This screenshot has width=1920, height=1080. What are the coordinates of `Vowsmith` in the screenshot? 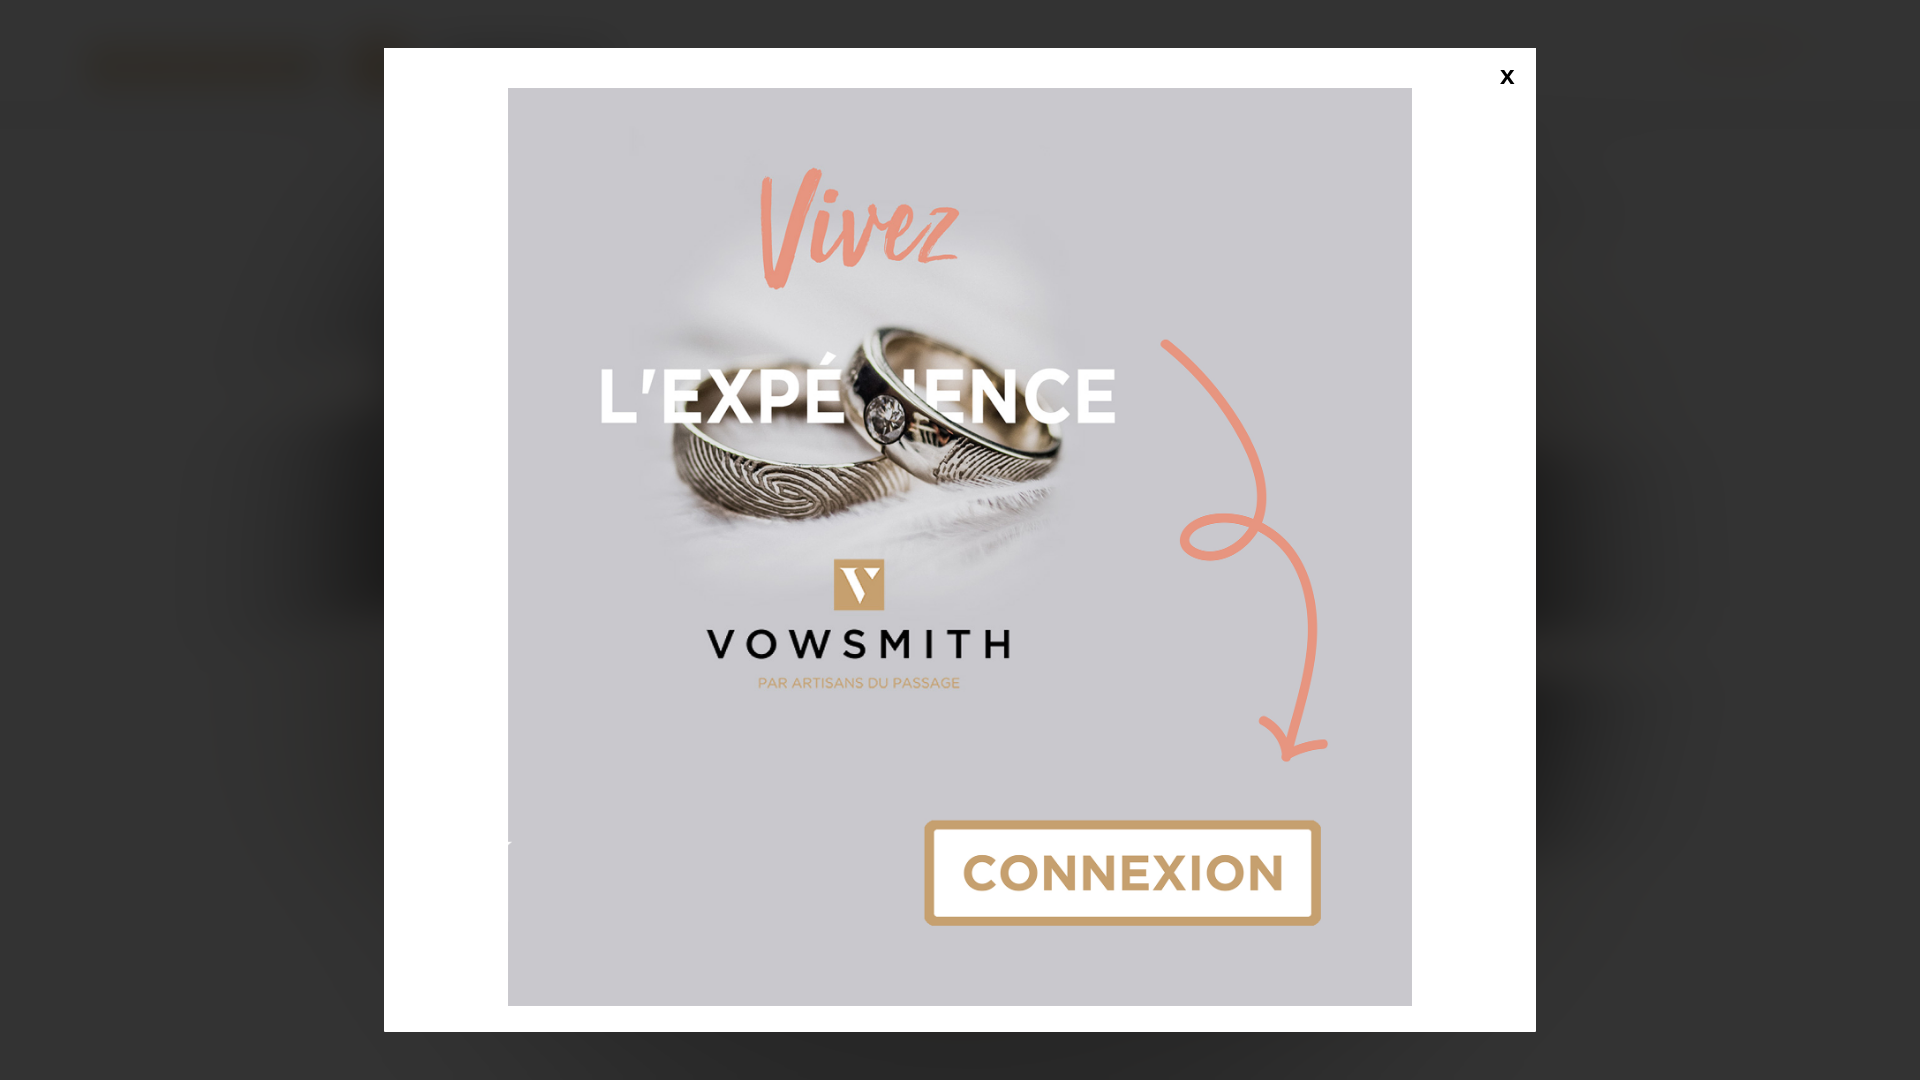 It's located at (491, 64).